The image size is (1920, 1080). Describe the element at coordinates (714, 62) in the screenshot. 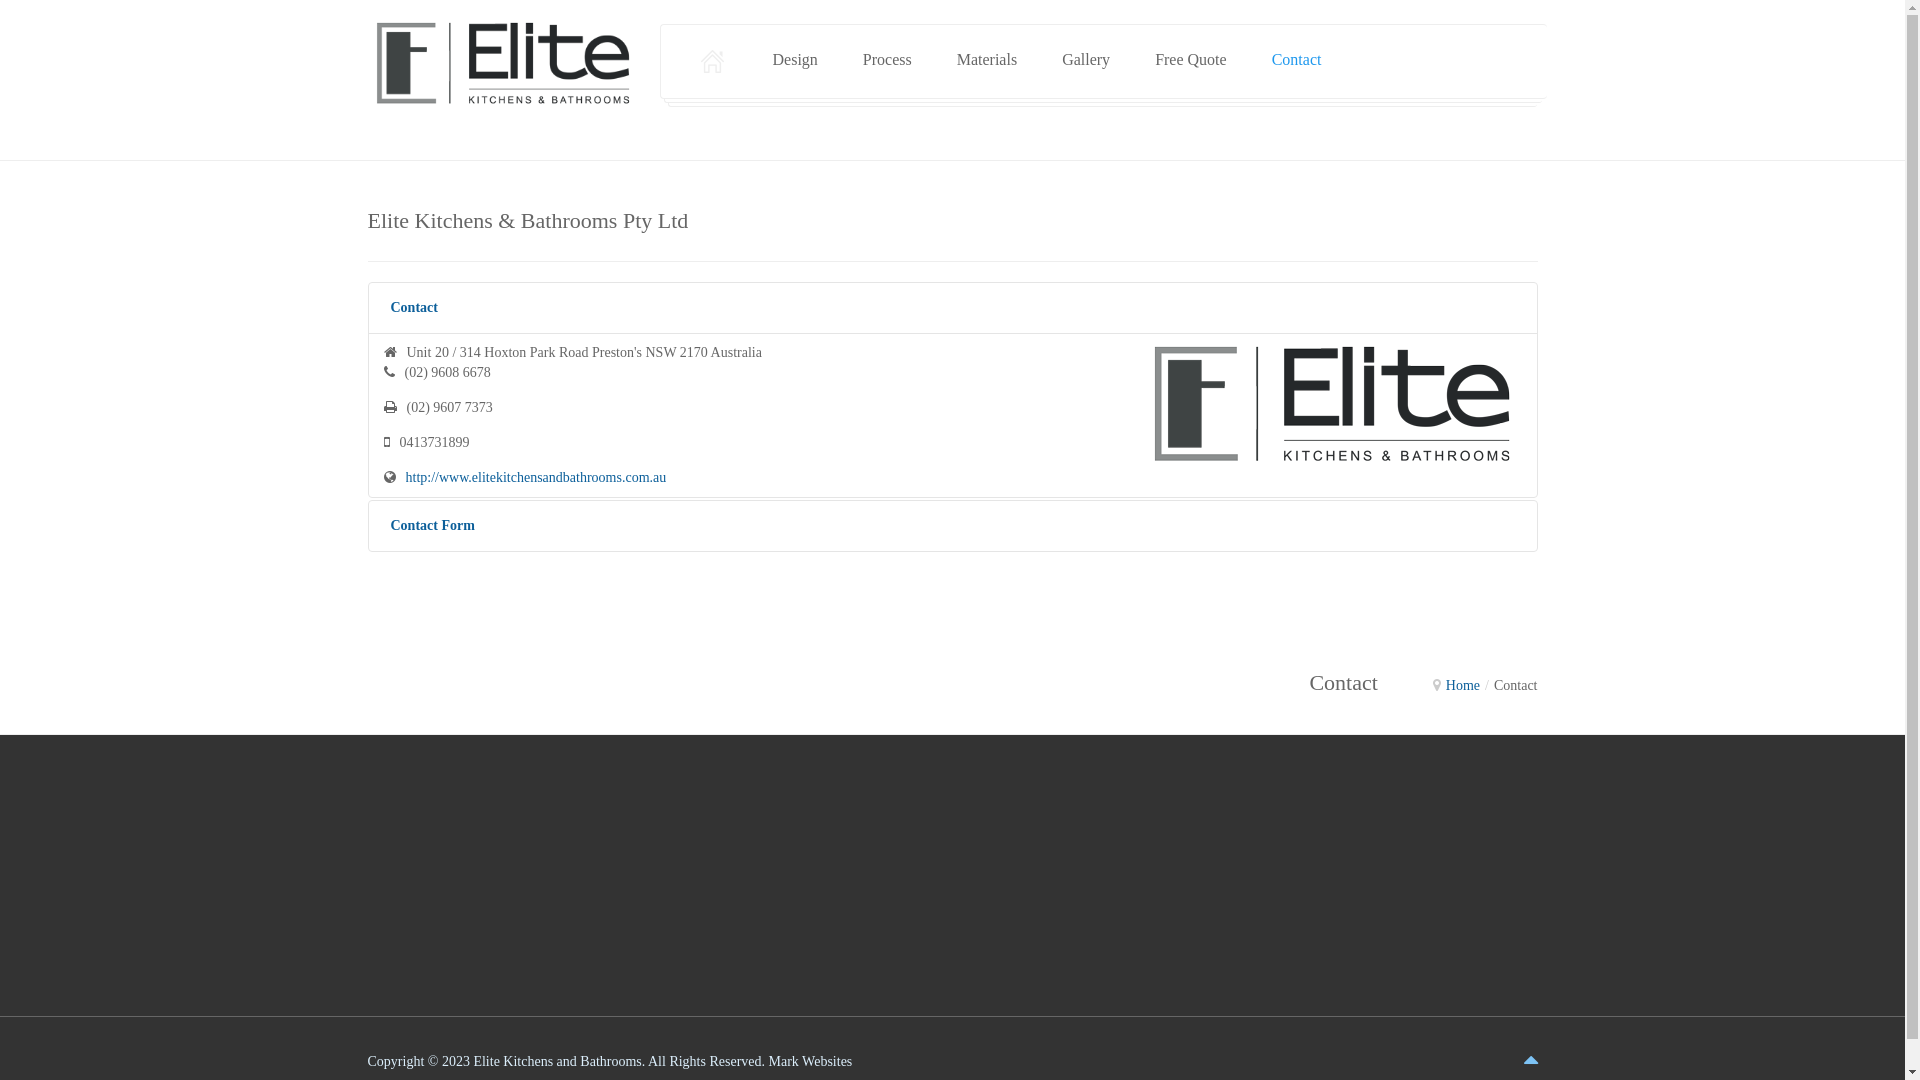

I see ` ` at that location.